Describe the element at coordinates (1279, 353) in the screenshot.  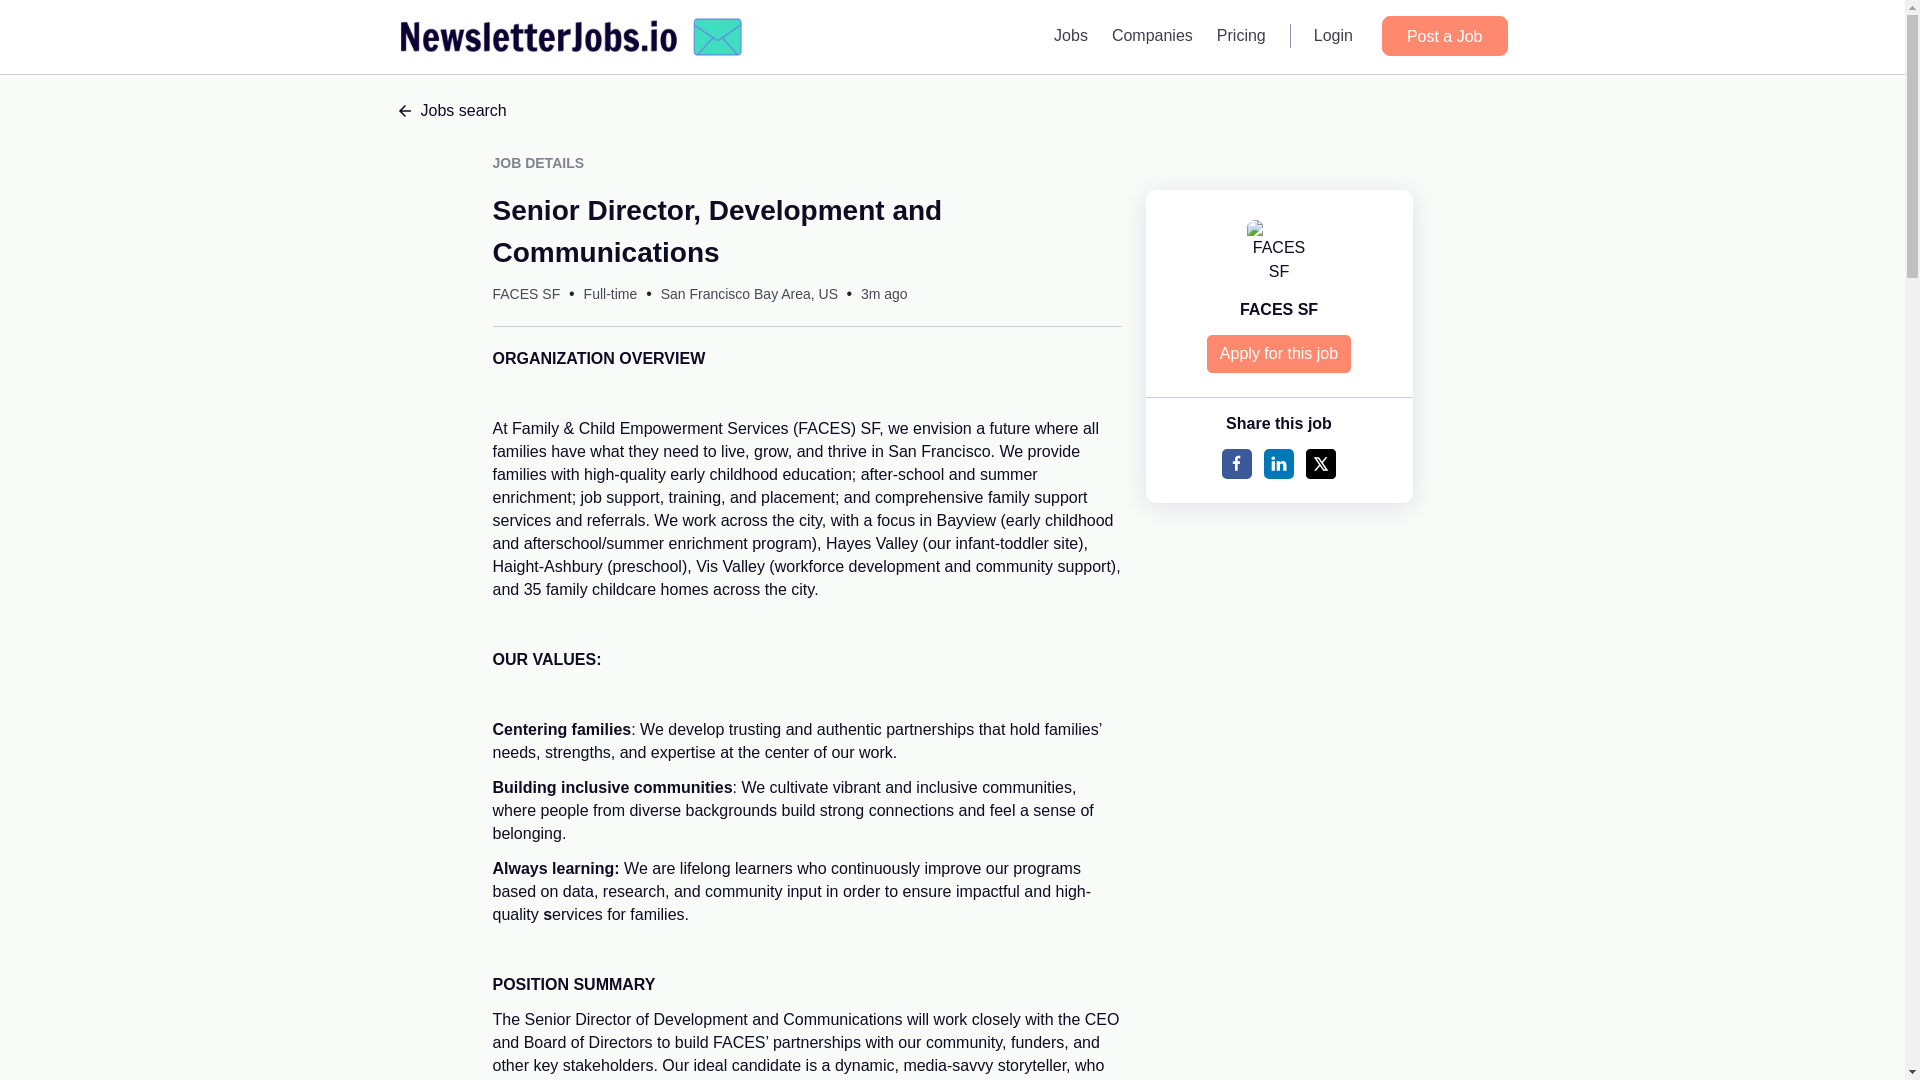
I see `Apply for this job` at that location.